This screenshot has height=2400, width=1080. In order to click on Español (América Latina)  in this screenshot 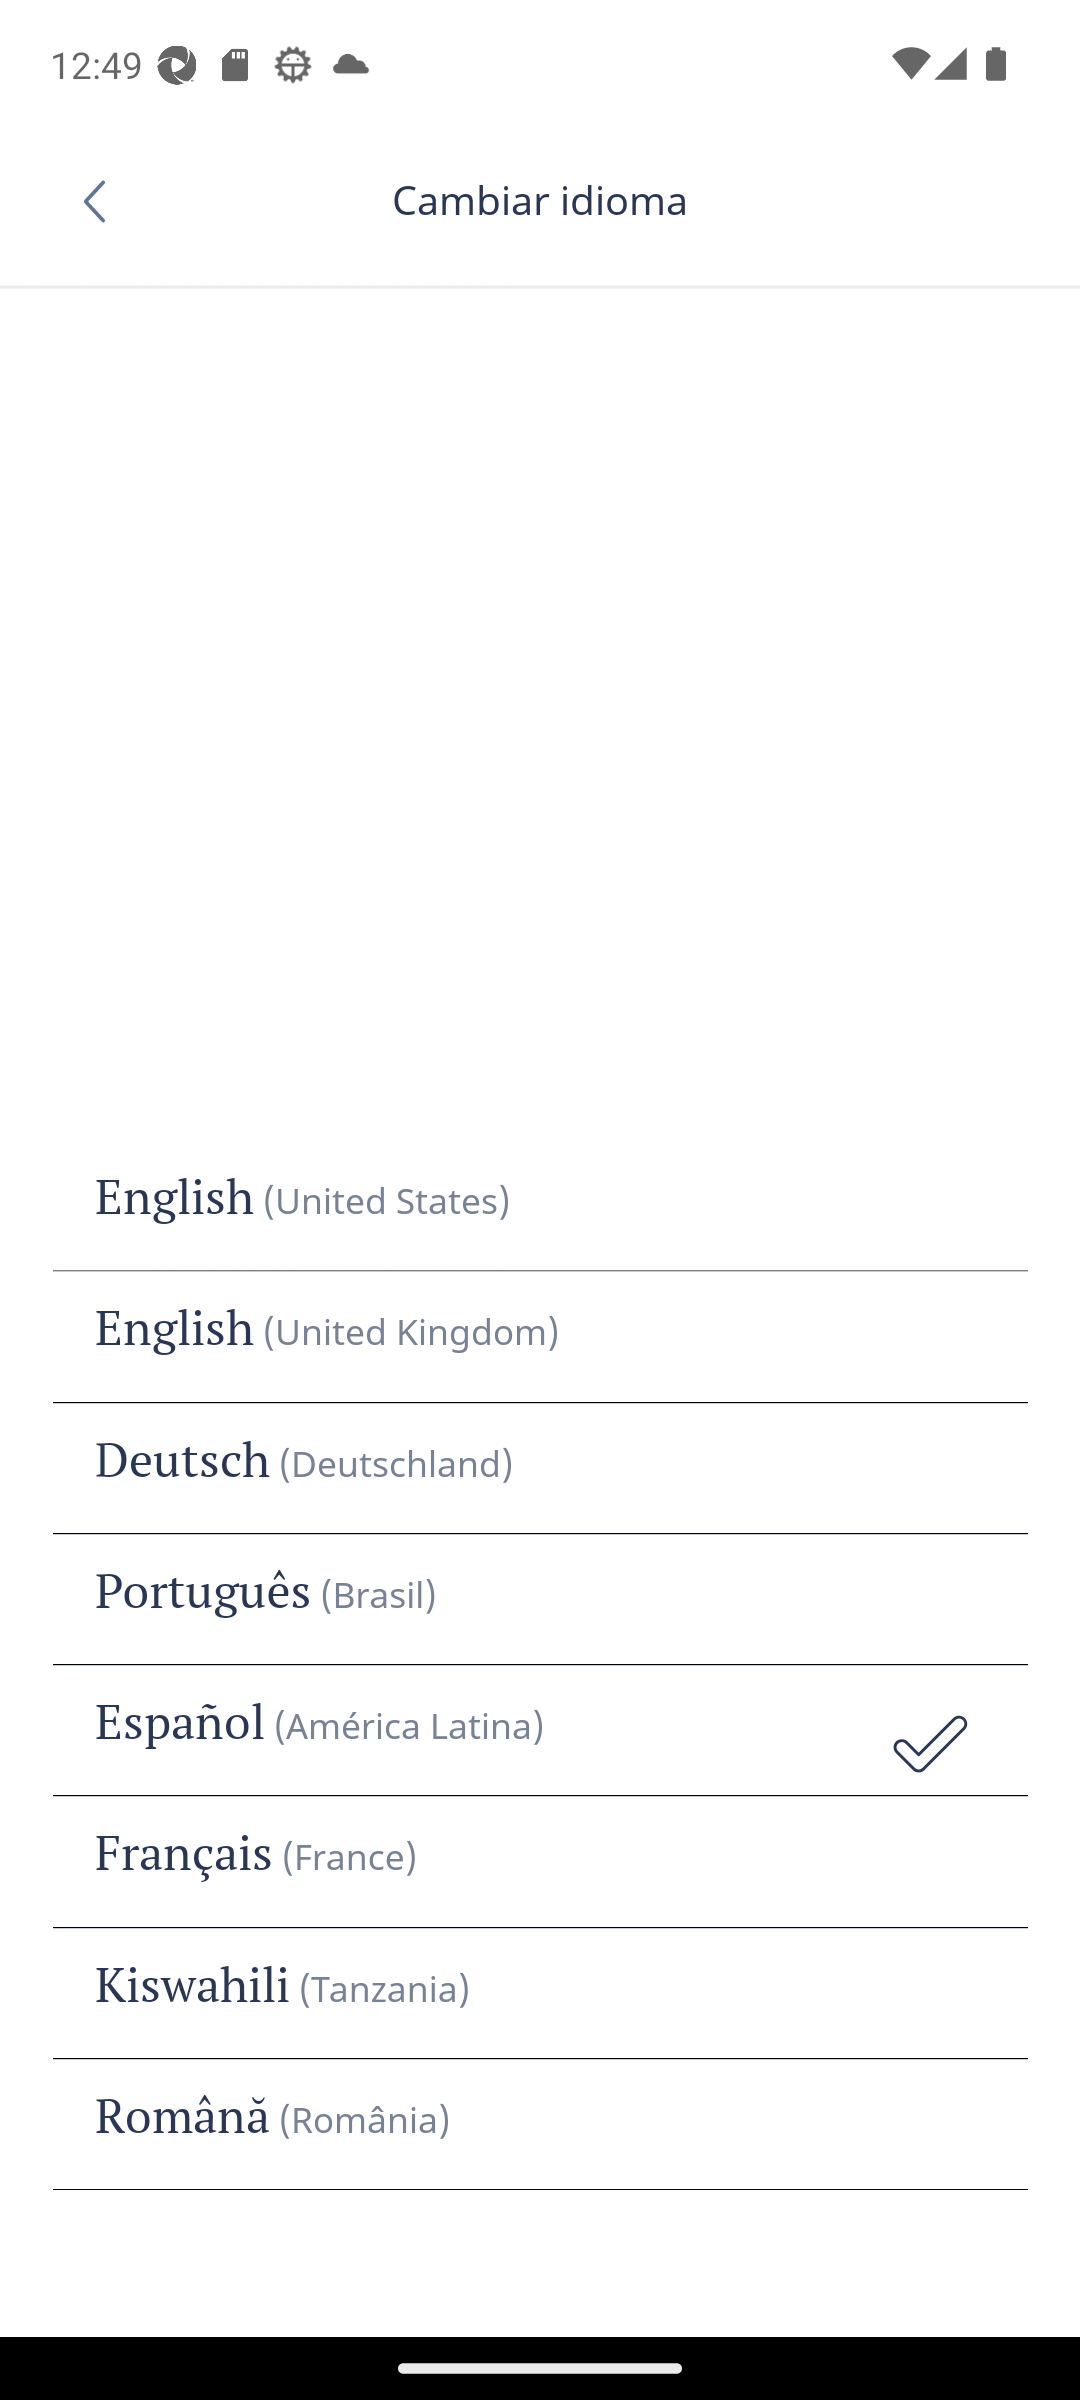, I will do `click(540, 1730)`.